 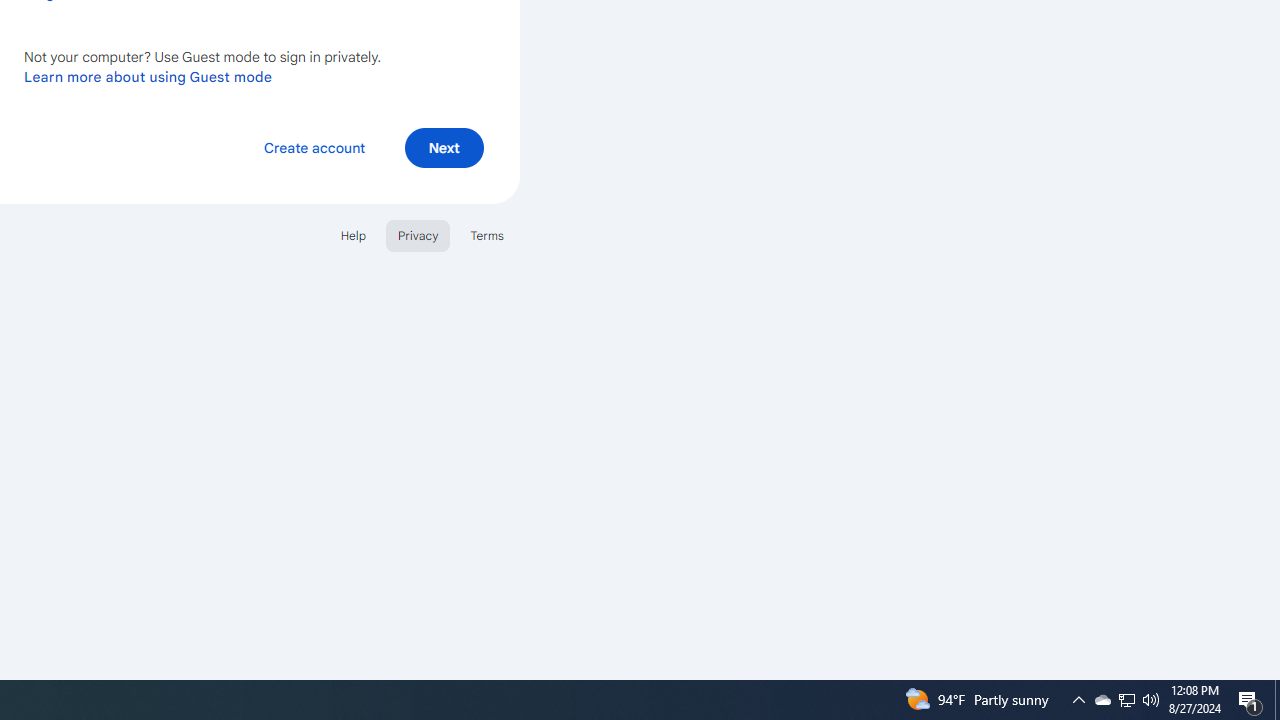 I want to click on Help, so click(x=352, y=234).